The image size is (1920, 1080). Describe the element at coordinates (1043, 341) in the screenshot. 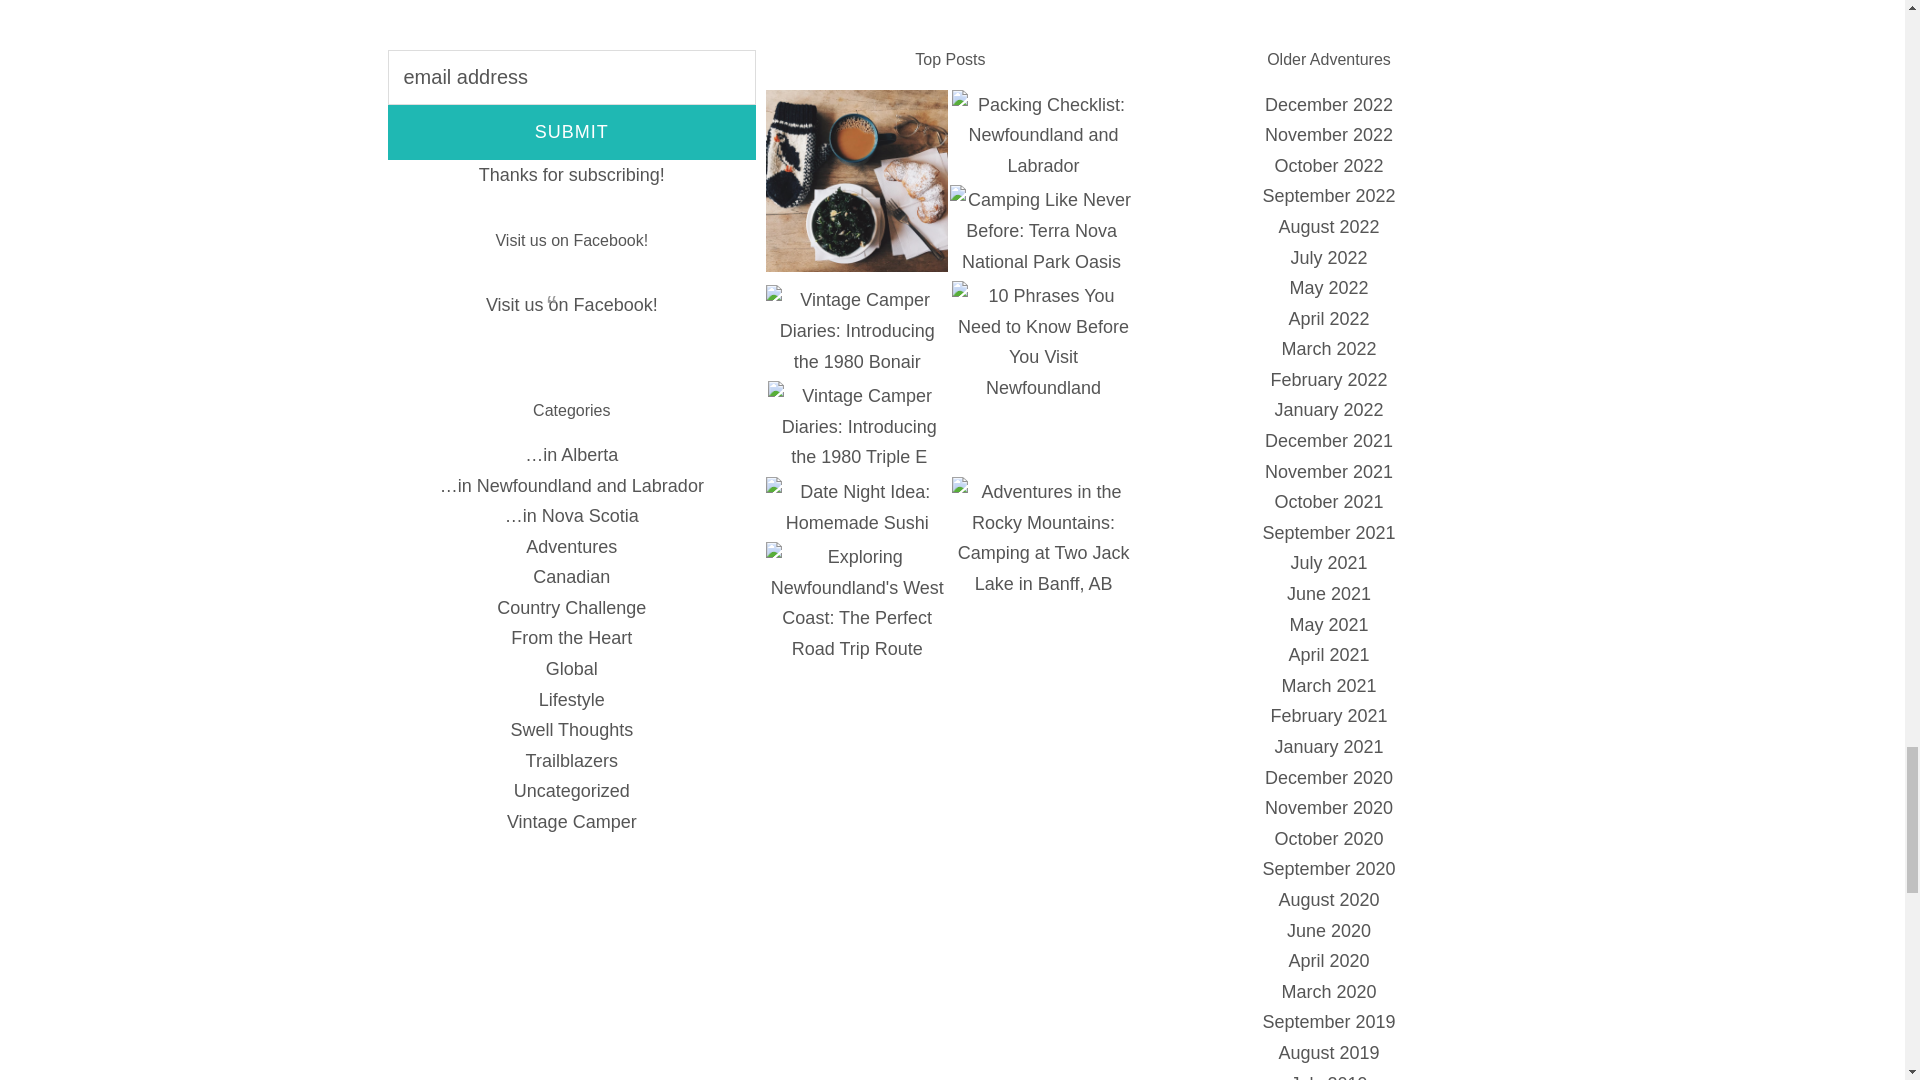

I see `10 Phrases You Need to Know Before You Visit Newfoundland` at that location.